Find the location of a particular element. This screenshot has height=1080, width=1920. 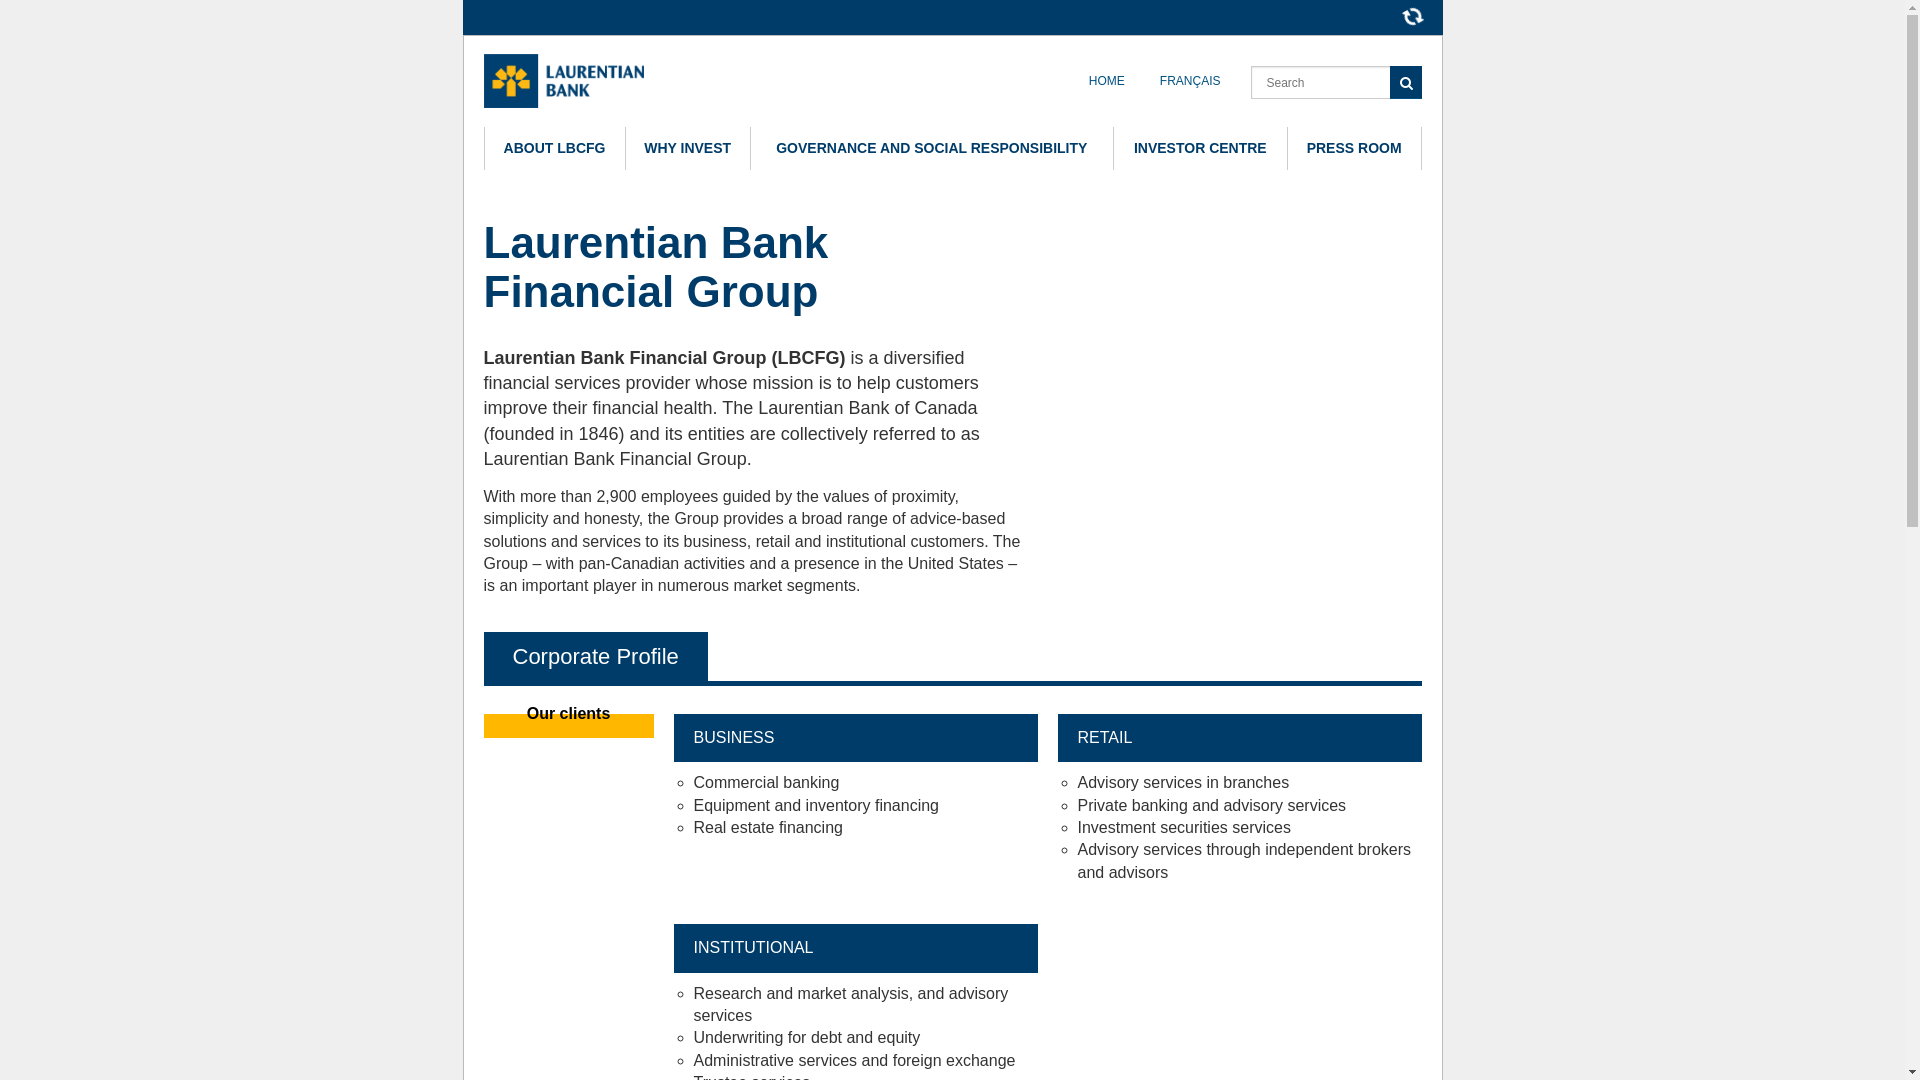

Laurentian Bank Financial Group is located at coordinates (564, 81).